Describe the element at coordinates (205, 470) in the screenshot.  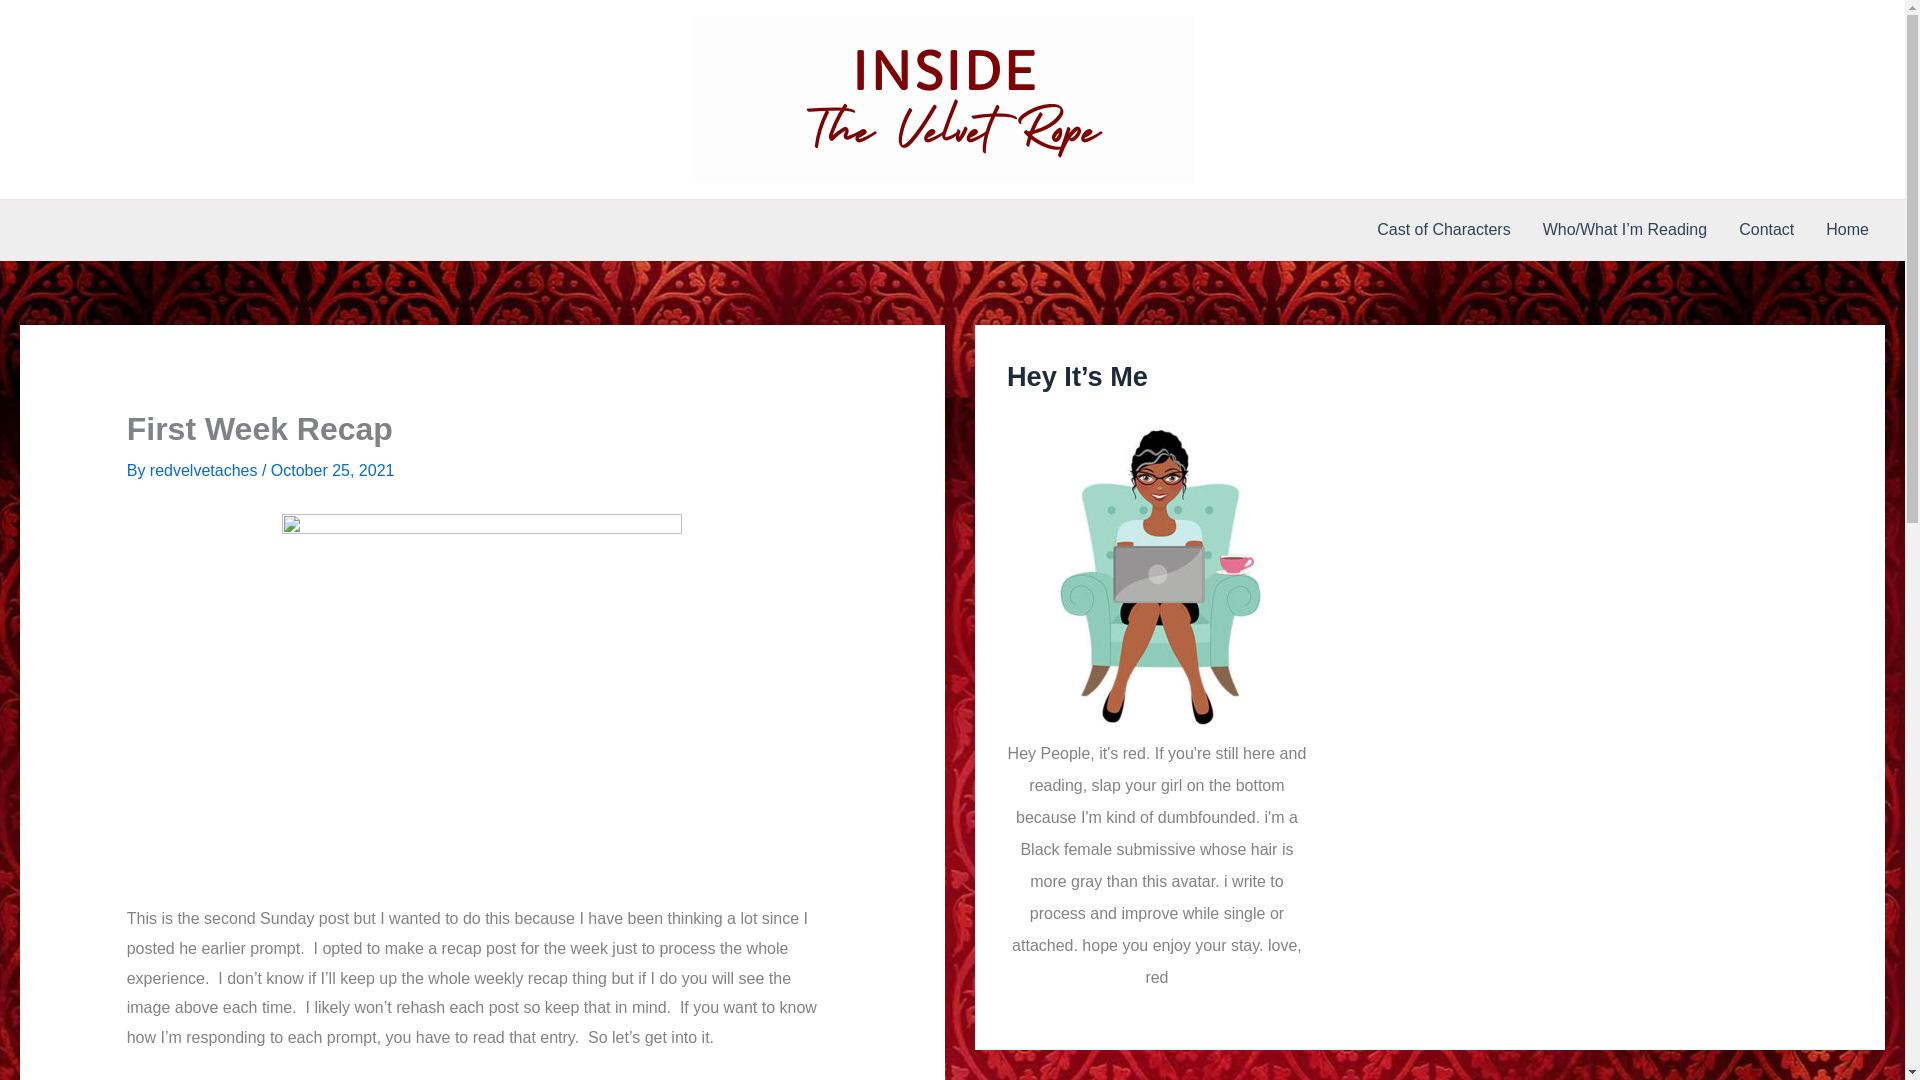
I see `redvelvetaches` at that location.